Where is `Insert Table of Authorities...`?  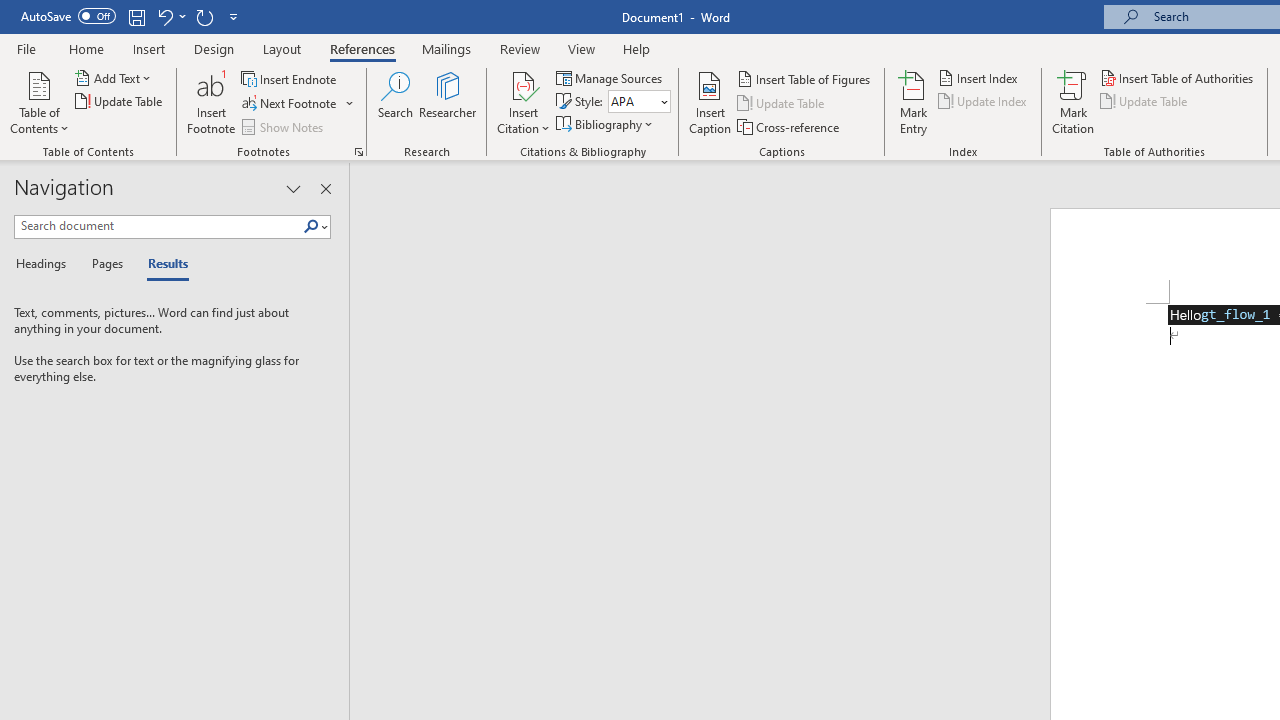 Insert Table of Authorities... is located at coordinates (1178, 78).